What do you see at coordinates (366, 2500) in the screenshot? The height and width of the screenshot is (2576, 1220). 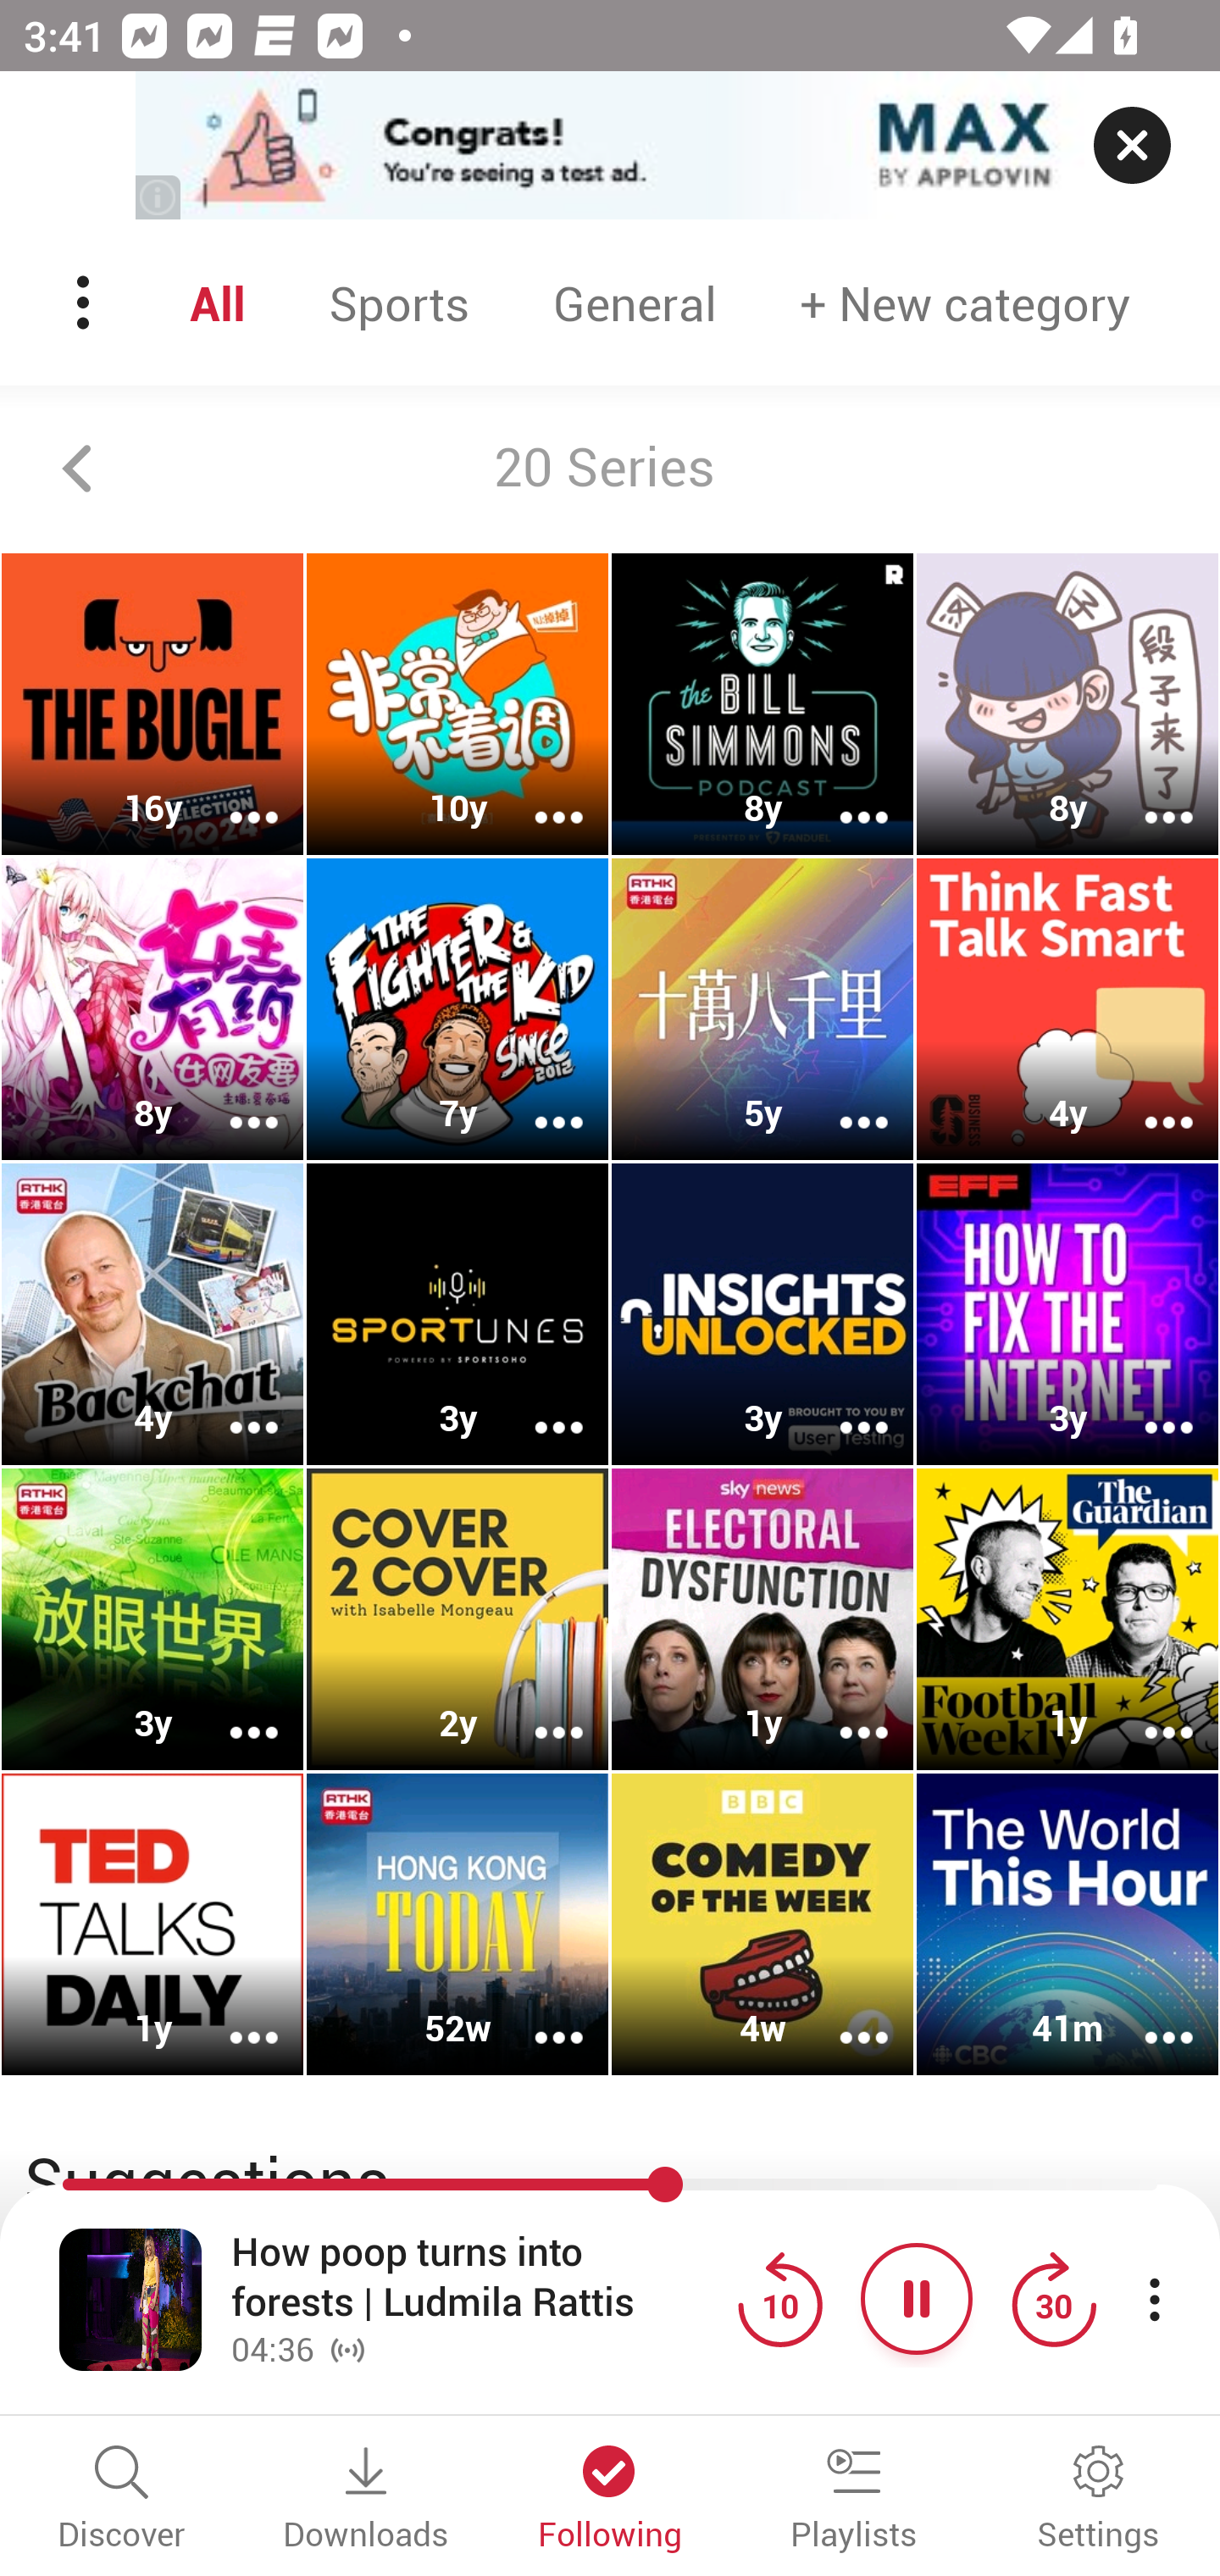 I see `Downloads` at bounding box center [366, 2500].